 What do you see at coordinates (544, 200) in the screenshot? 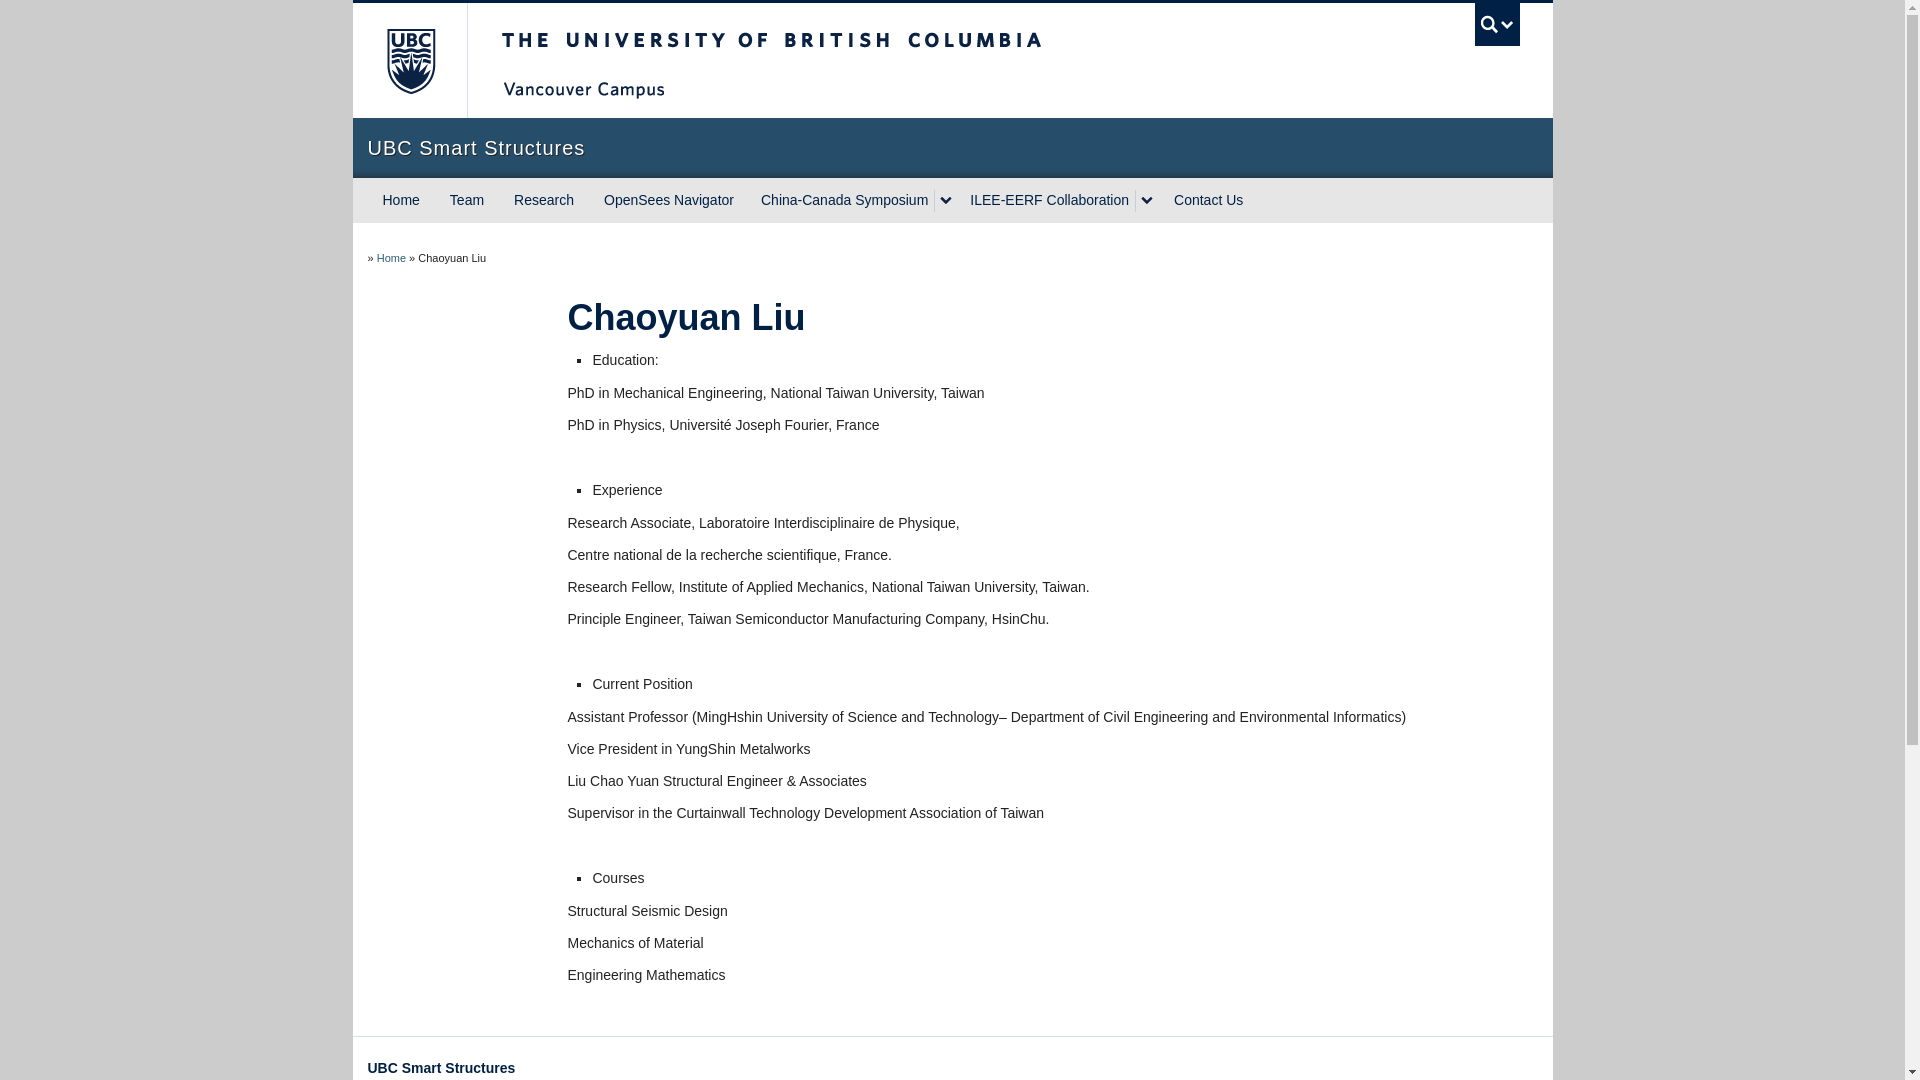
I see `Research` at bounding box center [544, 200].